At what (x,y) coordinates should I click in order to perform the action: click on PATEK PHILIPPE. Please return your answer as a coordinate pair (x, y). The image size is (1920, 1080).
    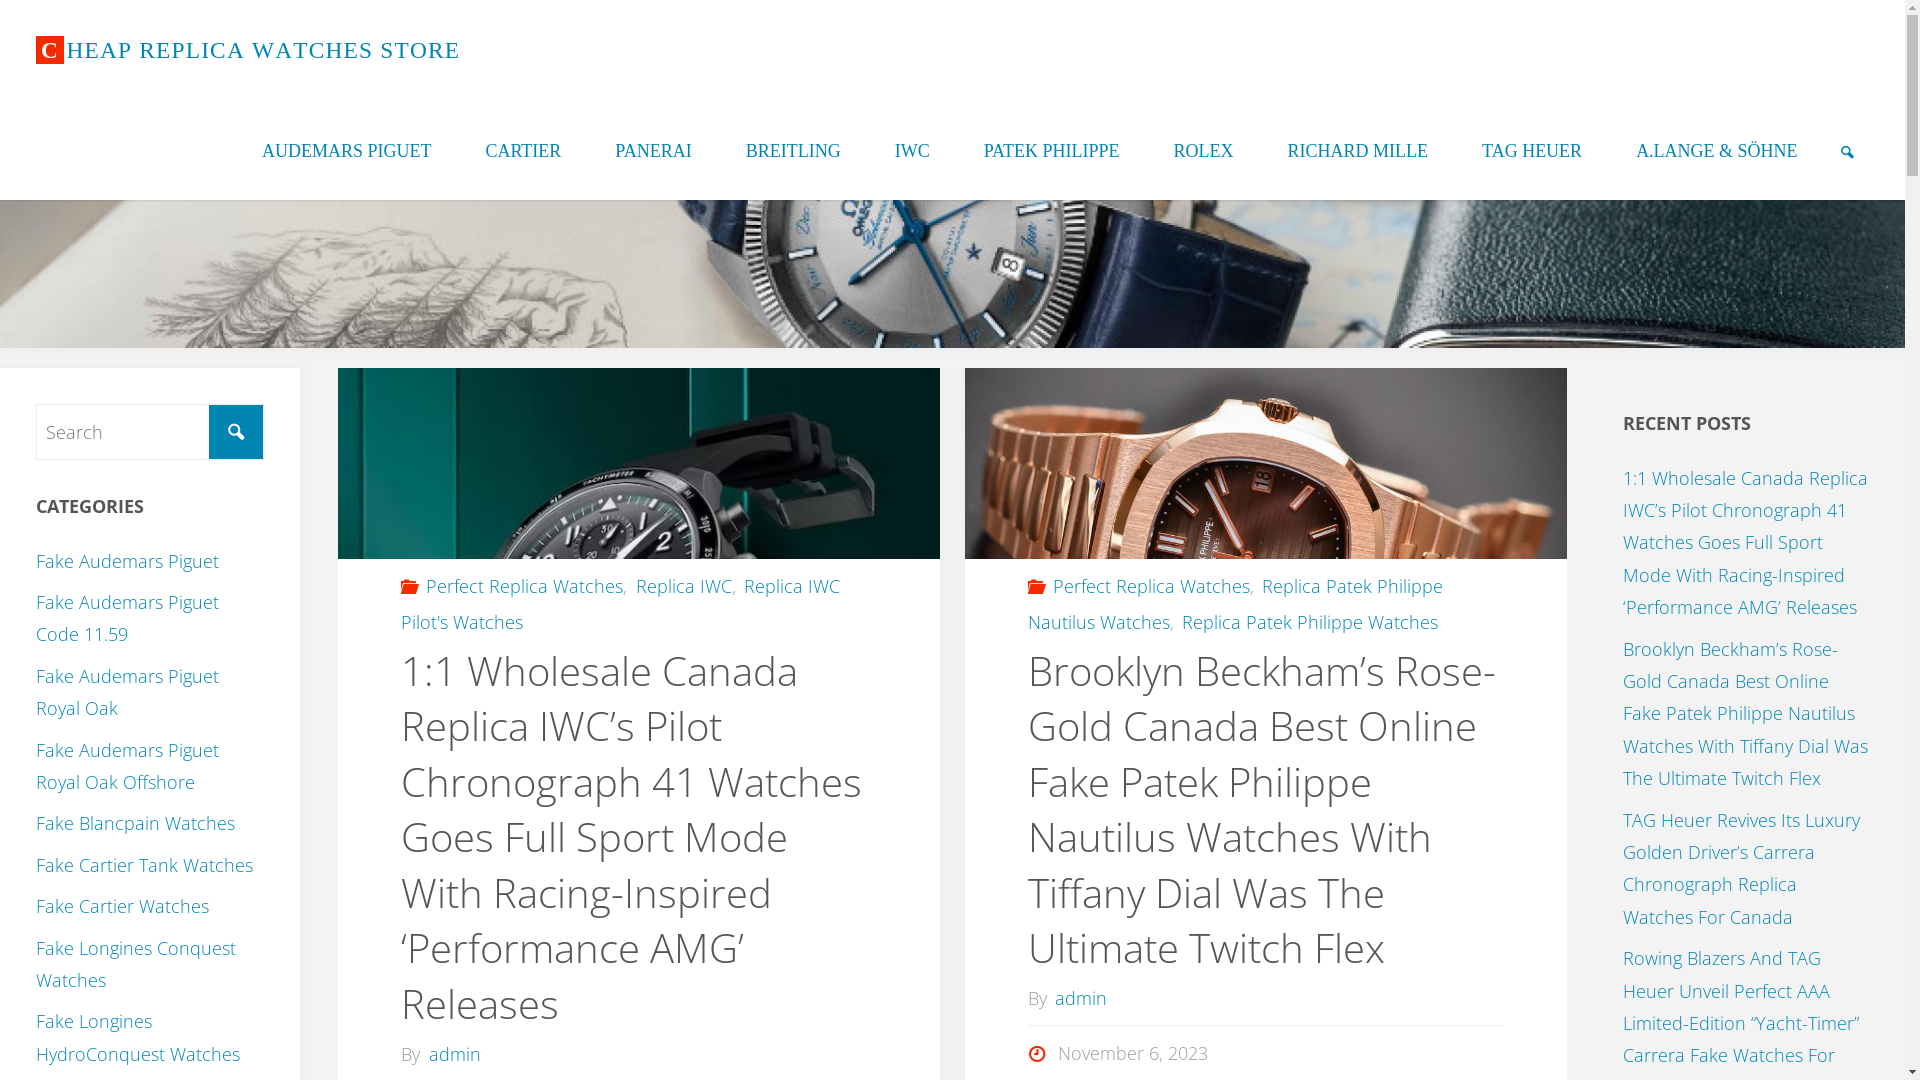
    Looking at the image, I should click on (1052, 150).